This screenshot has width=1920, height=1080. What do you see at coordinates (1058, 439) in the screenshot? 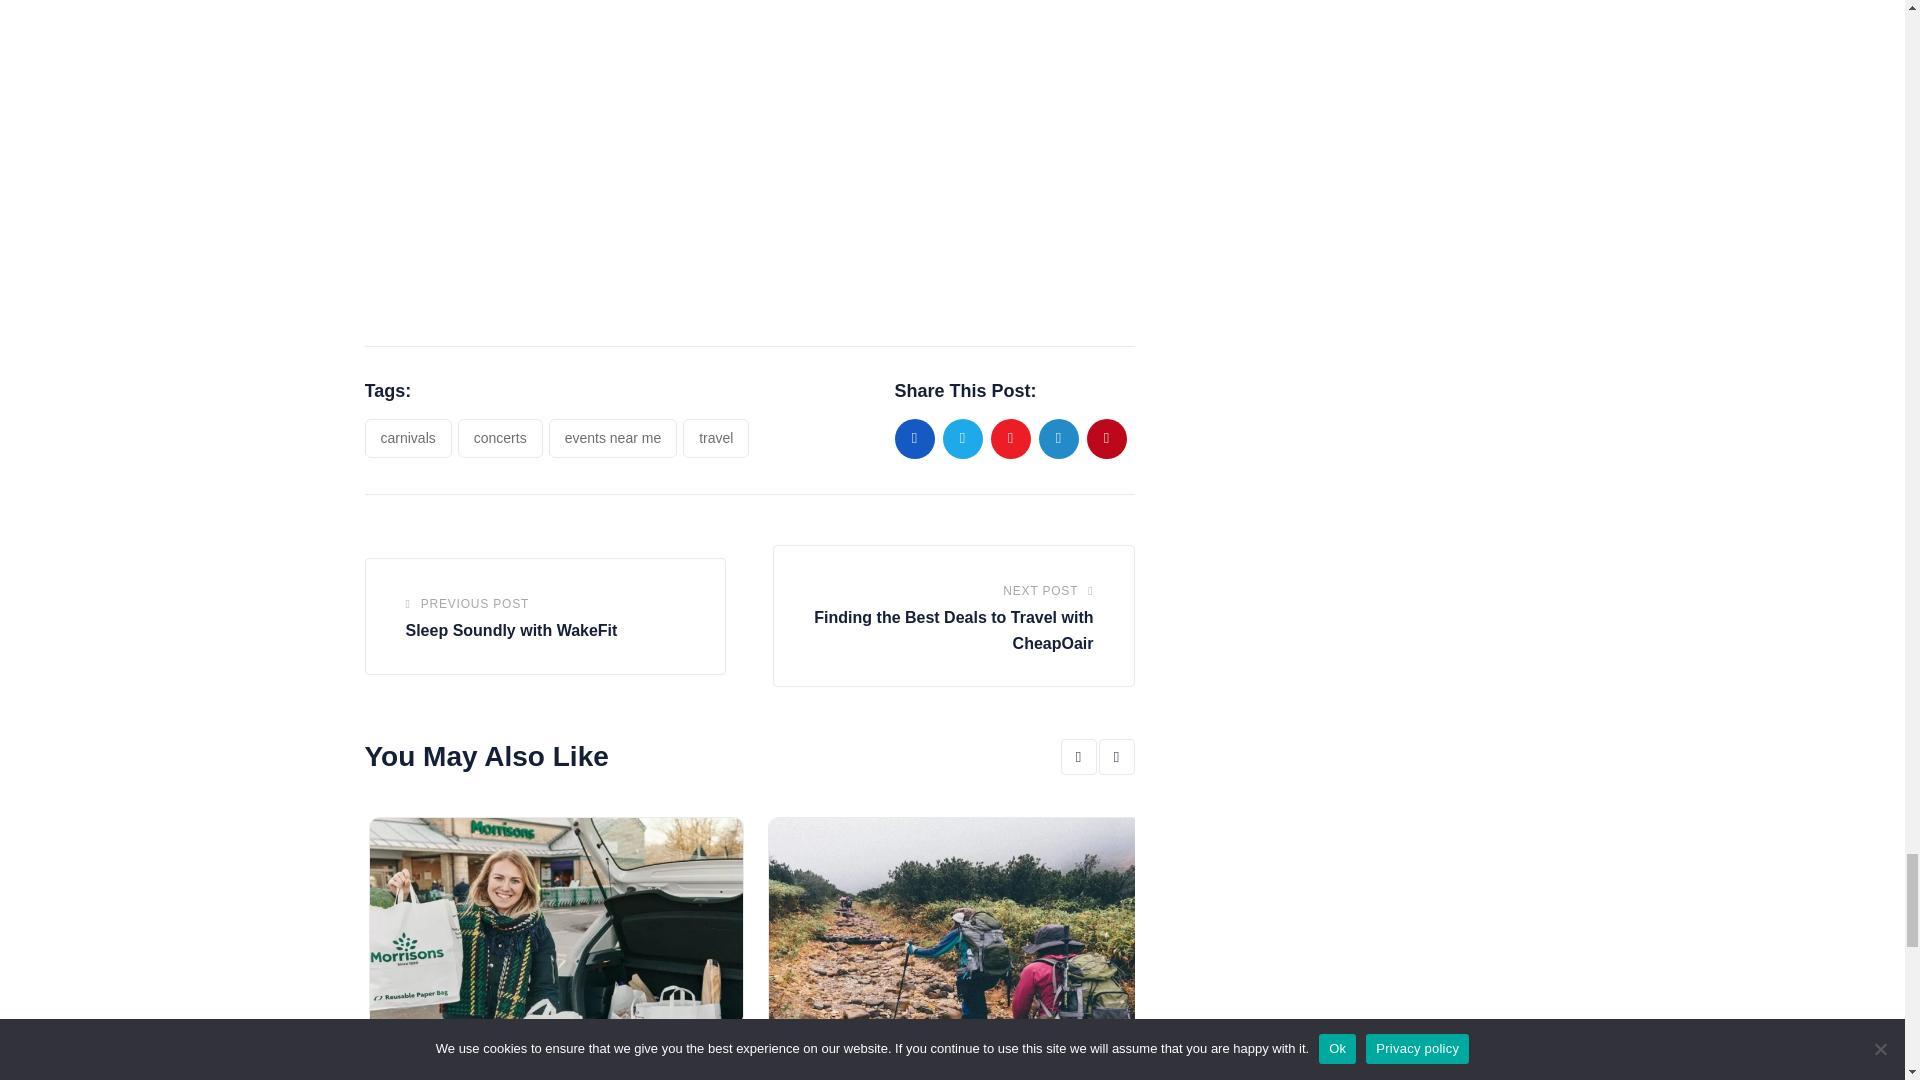
I see `LinkedIn` at bounding box center [1058, 439].